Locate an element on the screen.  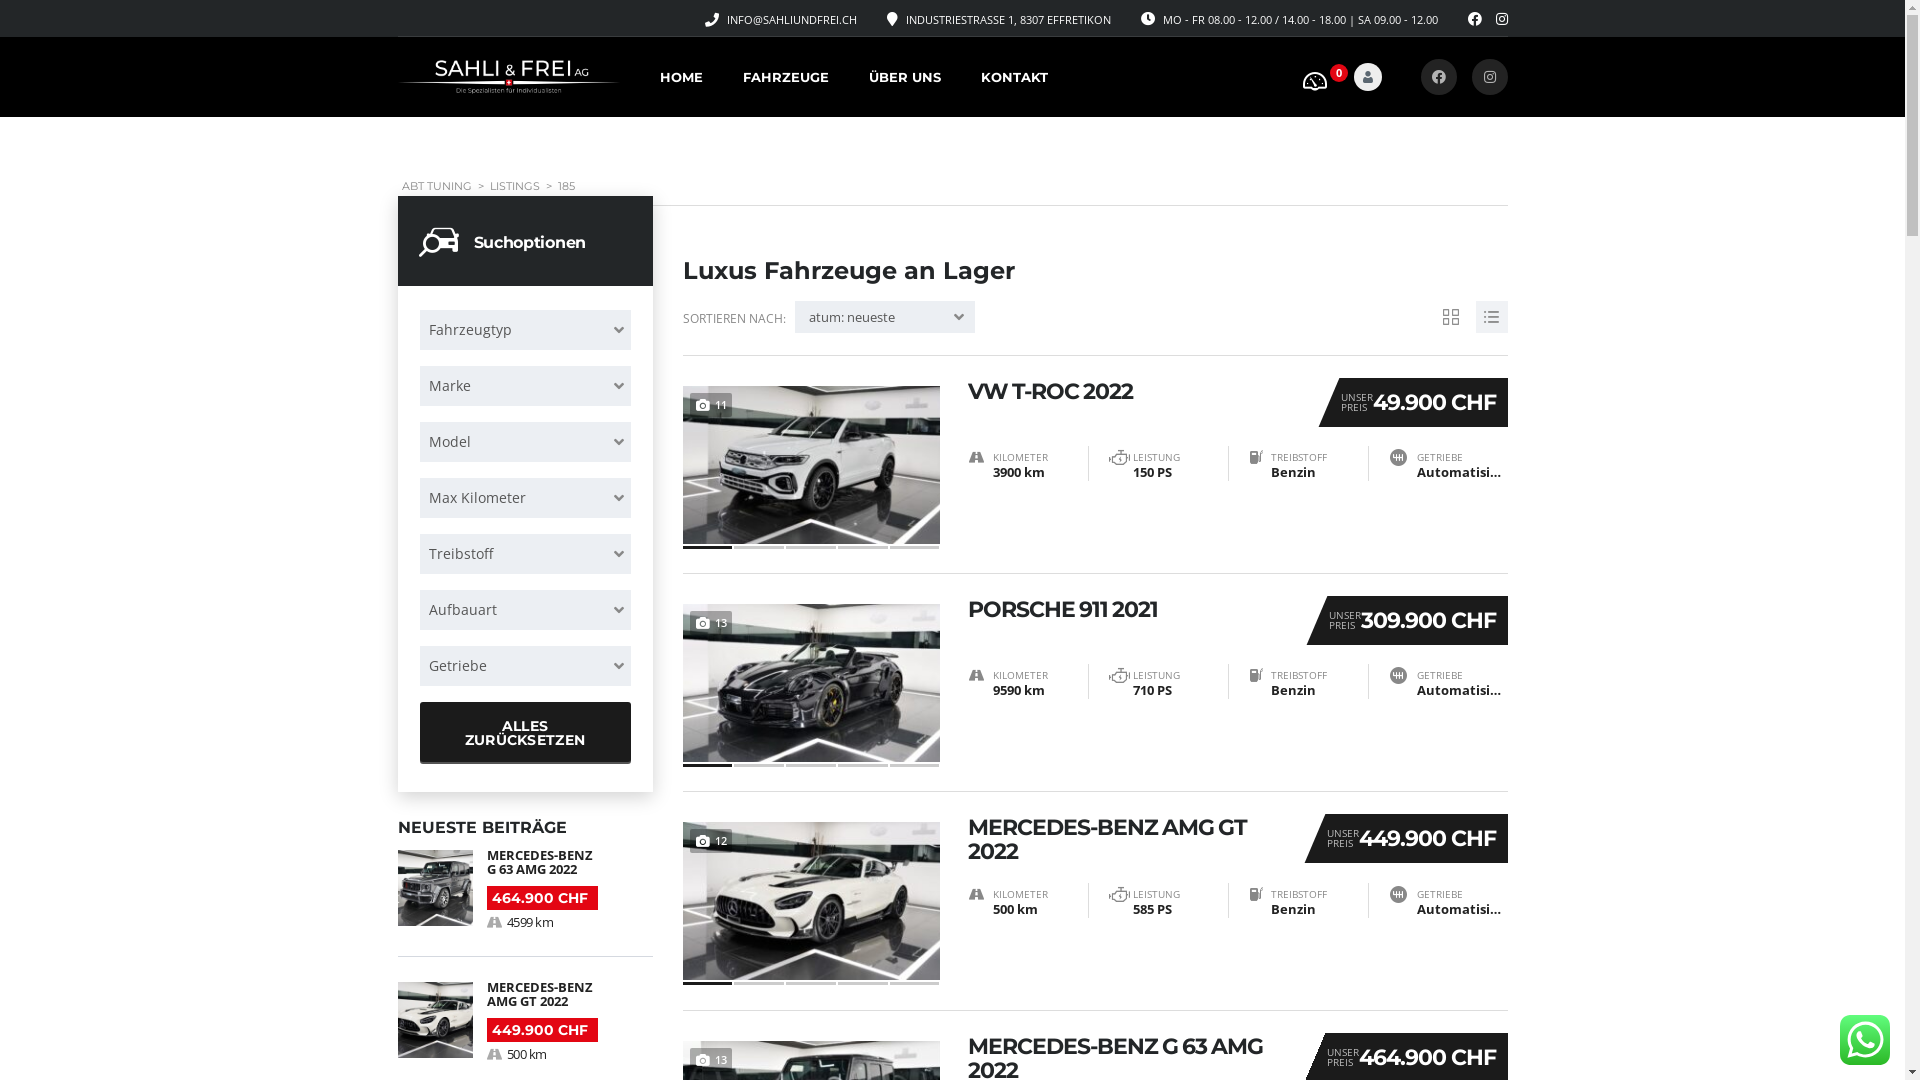
MERCEDES-BENZ G 63 AMG 2022
464.900 CHF
4599 km is located at coordinates (526, 890).